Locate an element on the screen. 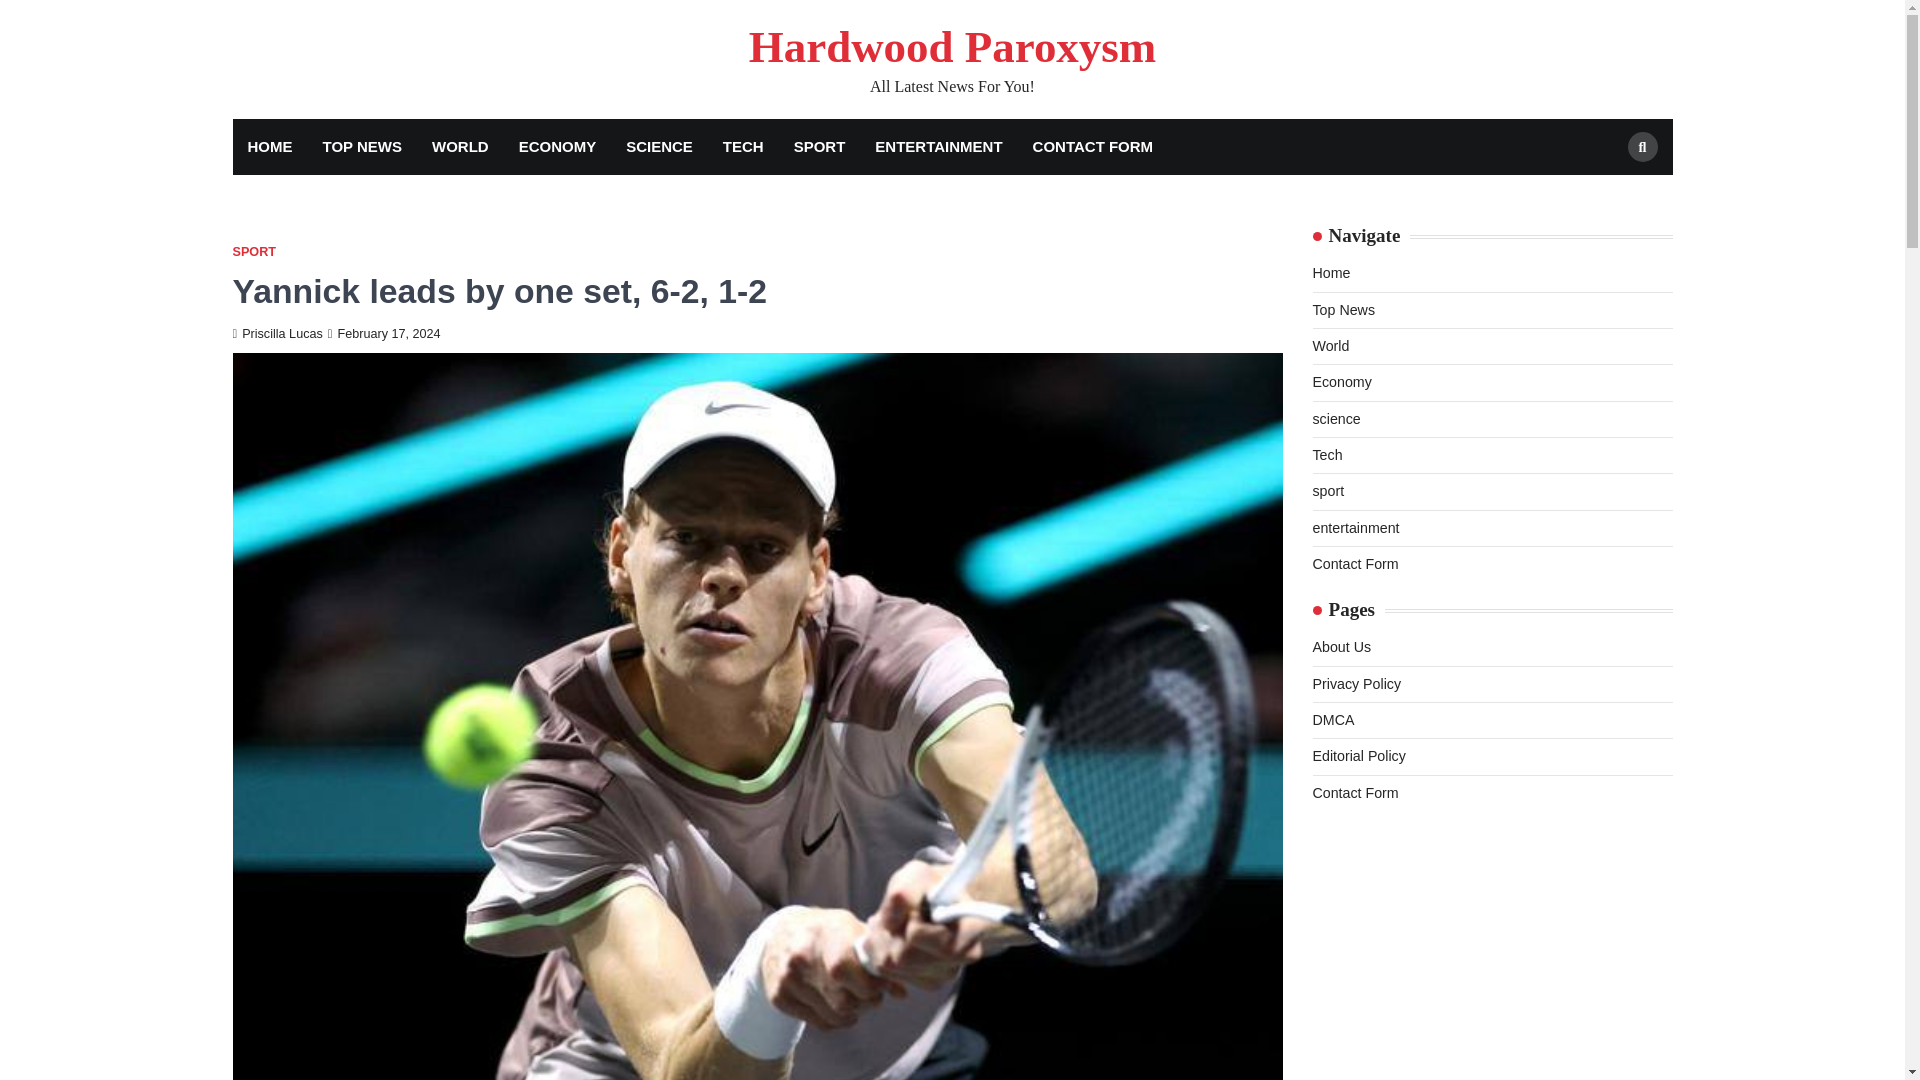 This screenshot has width=1920, height=1080. Contact Form is located at coordinates (1354, 564).